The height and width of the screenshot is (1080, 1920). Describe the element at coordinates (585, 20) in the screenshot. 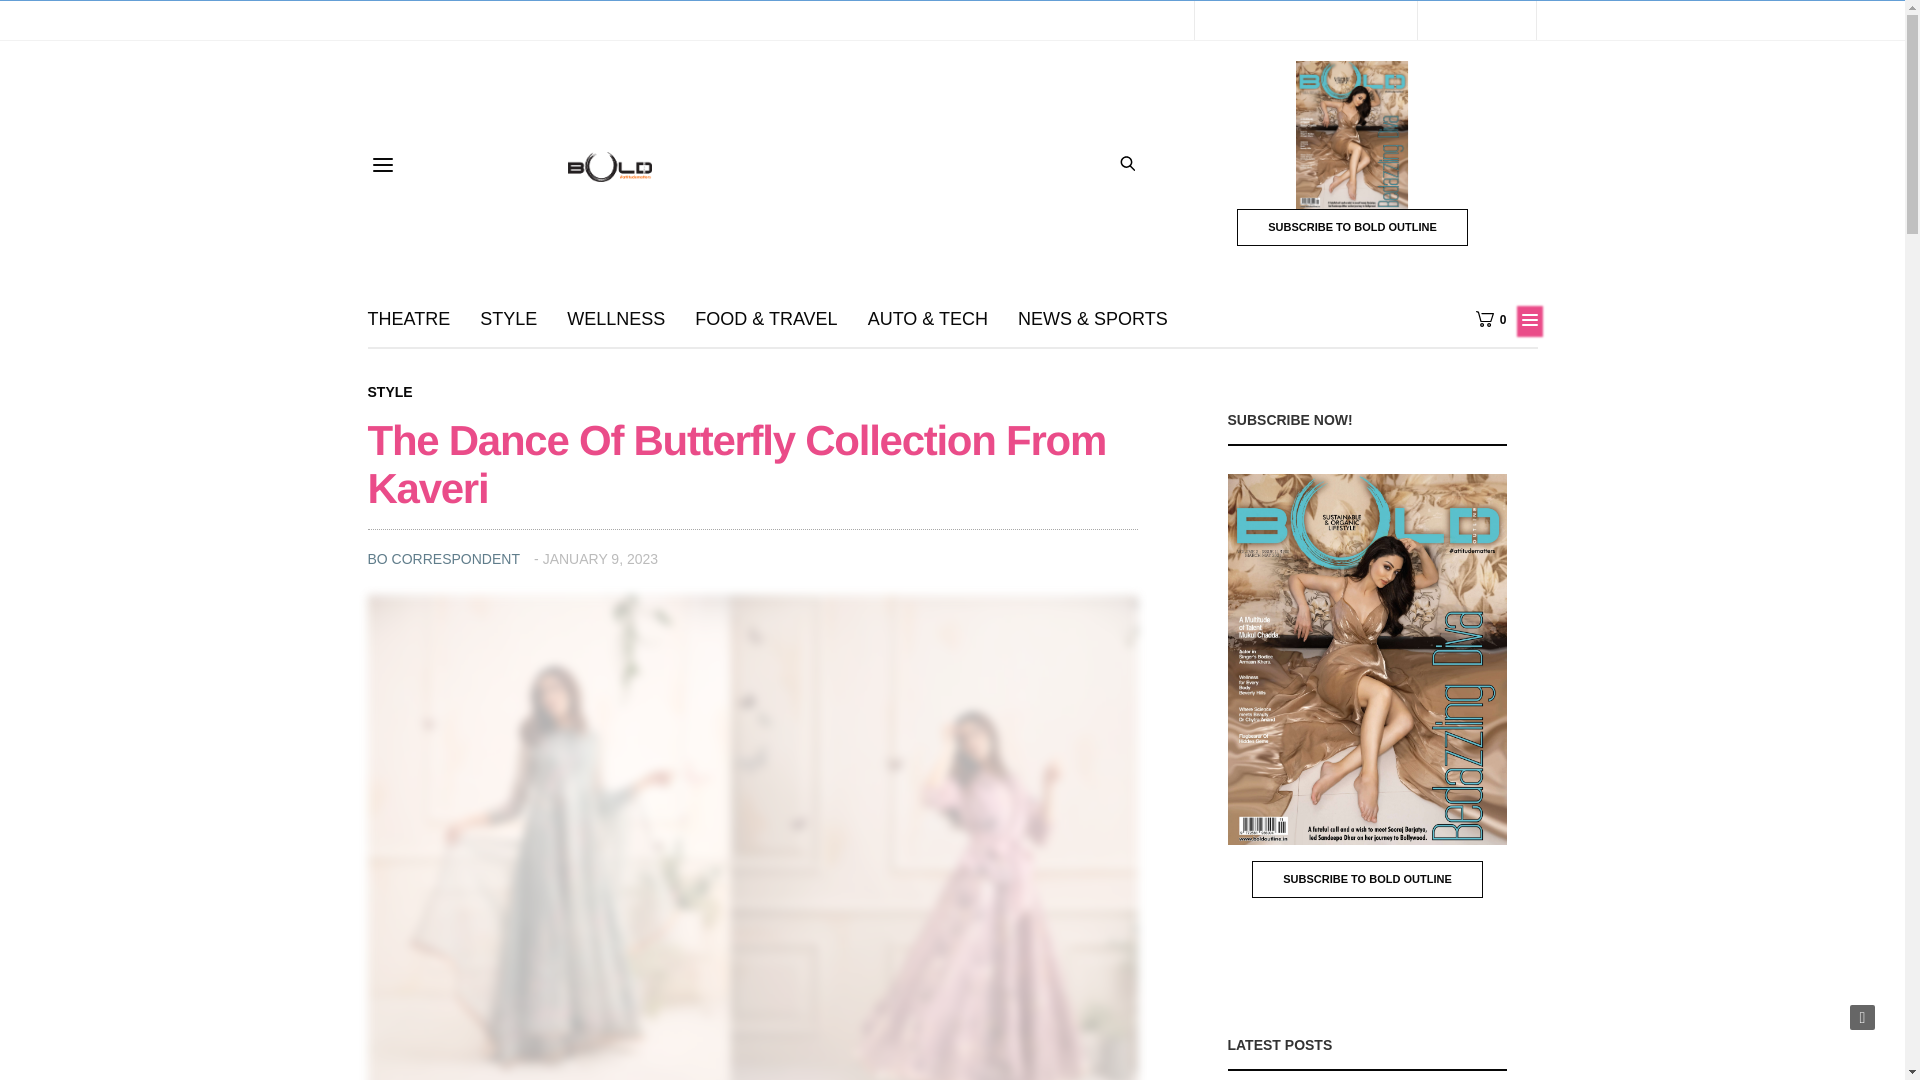

I see `FAQs` at that location.